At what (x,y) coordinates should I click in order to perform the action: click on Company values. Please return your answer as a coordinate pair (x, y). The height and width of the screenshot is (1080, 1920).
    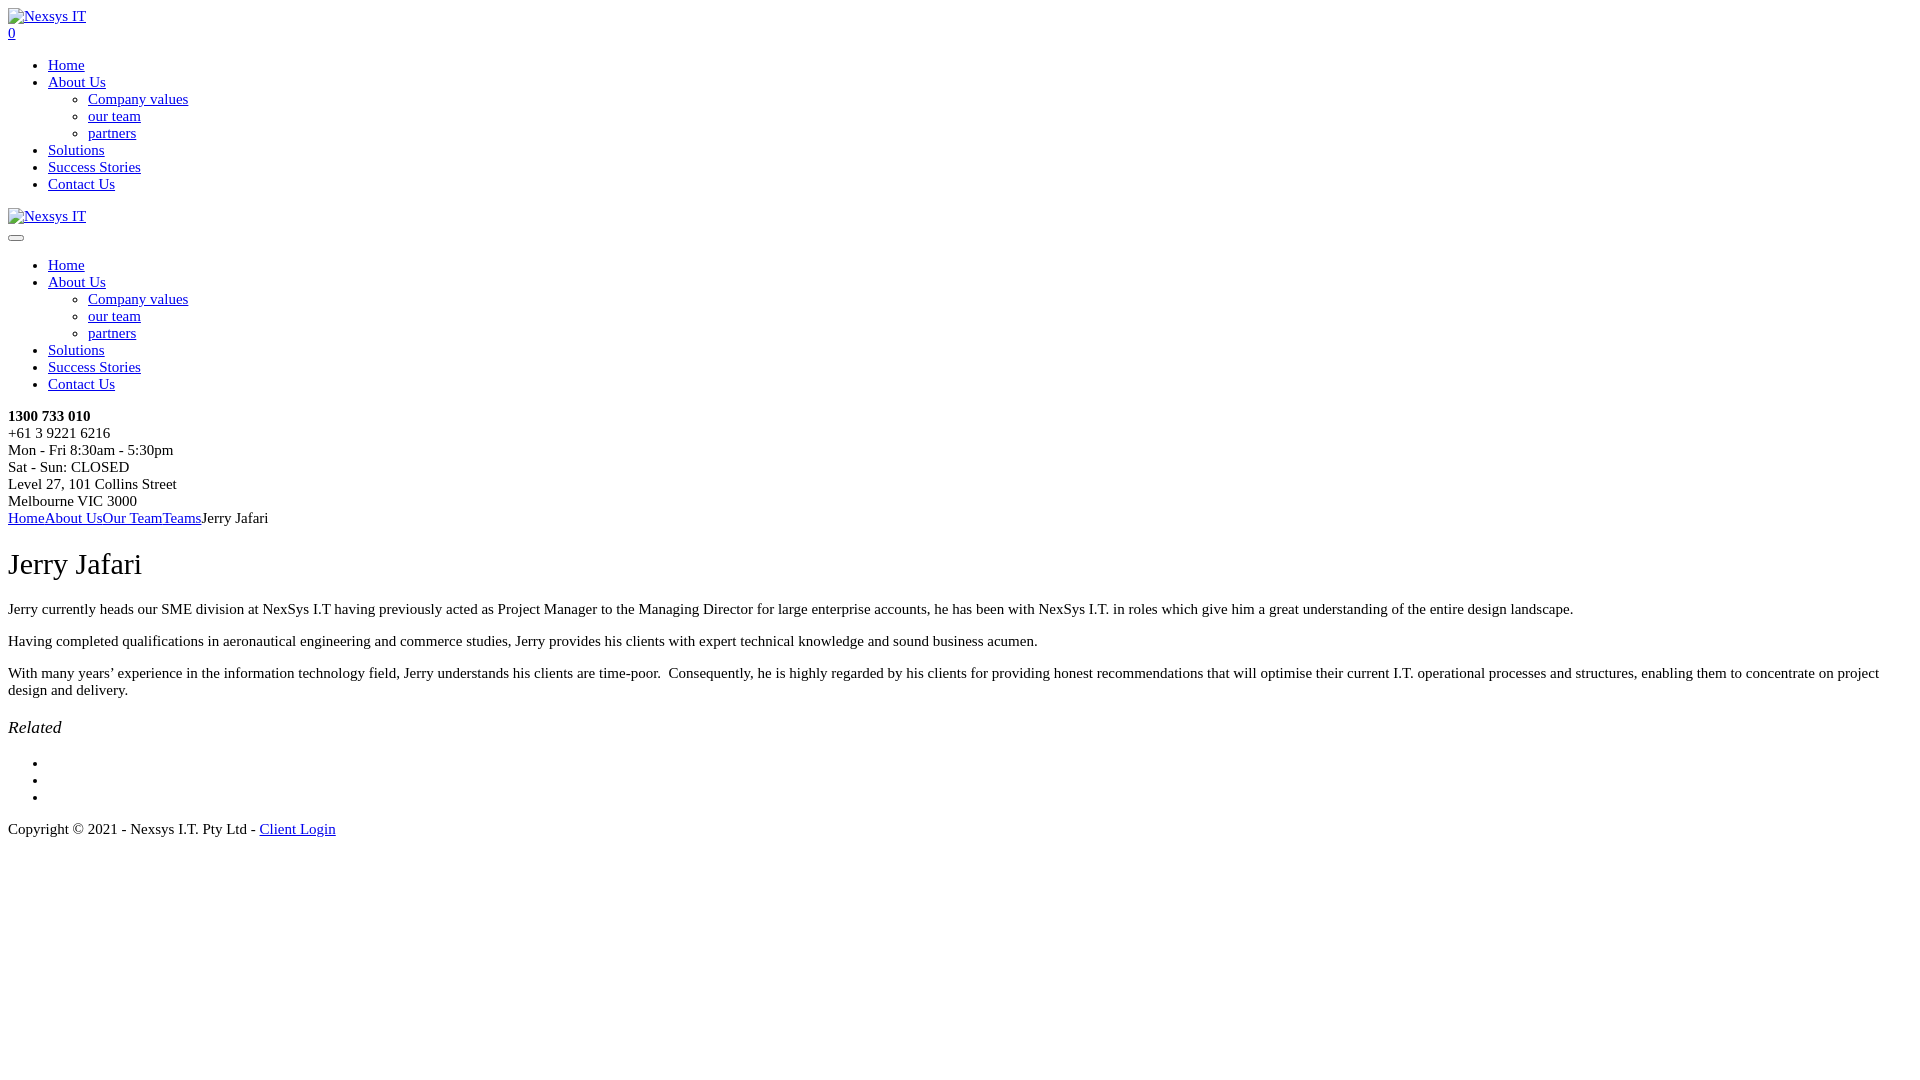
    Looking at the image, I should click on (138, 299).